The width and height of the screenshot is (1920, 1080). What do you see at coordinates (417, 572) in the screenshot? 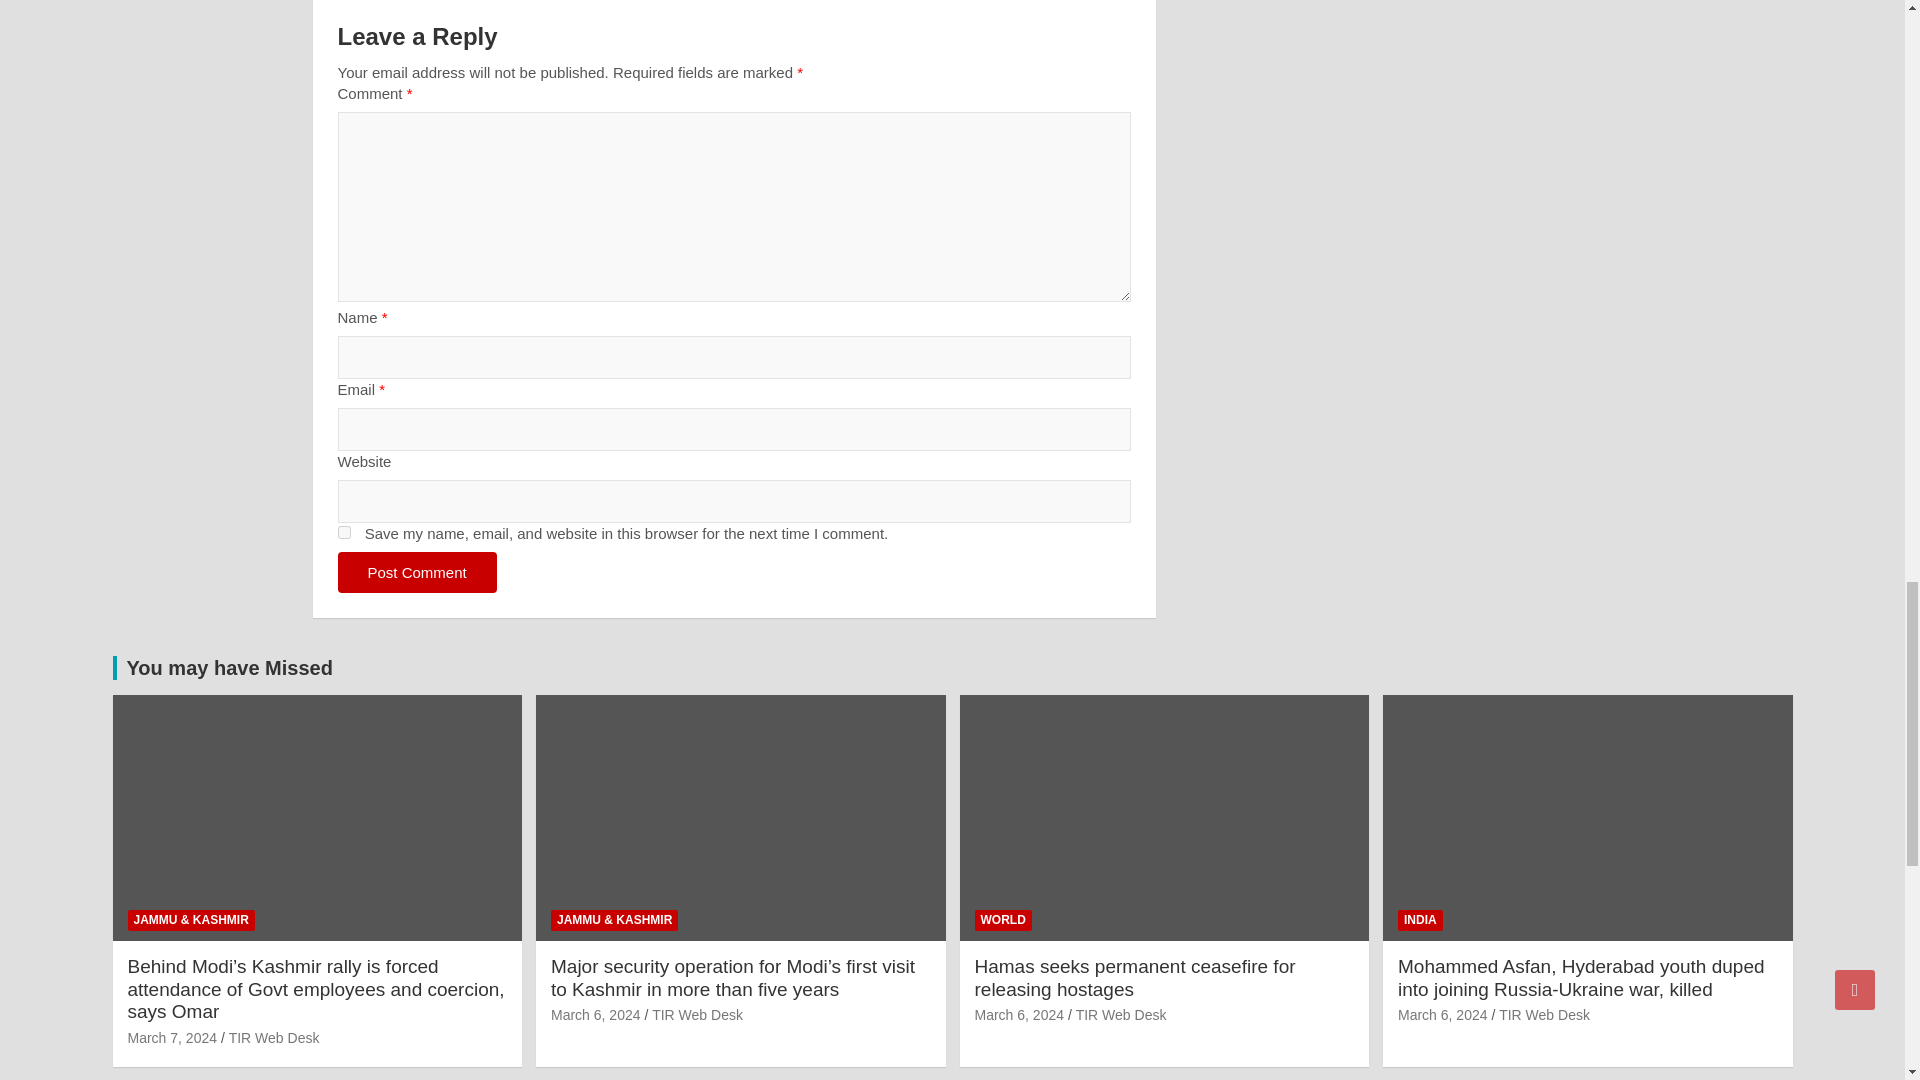
I see `Post Comment` at bounding box center [417, 572].